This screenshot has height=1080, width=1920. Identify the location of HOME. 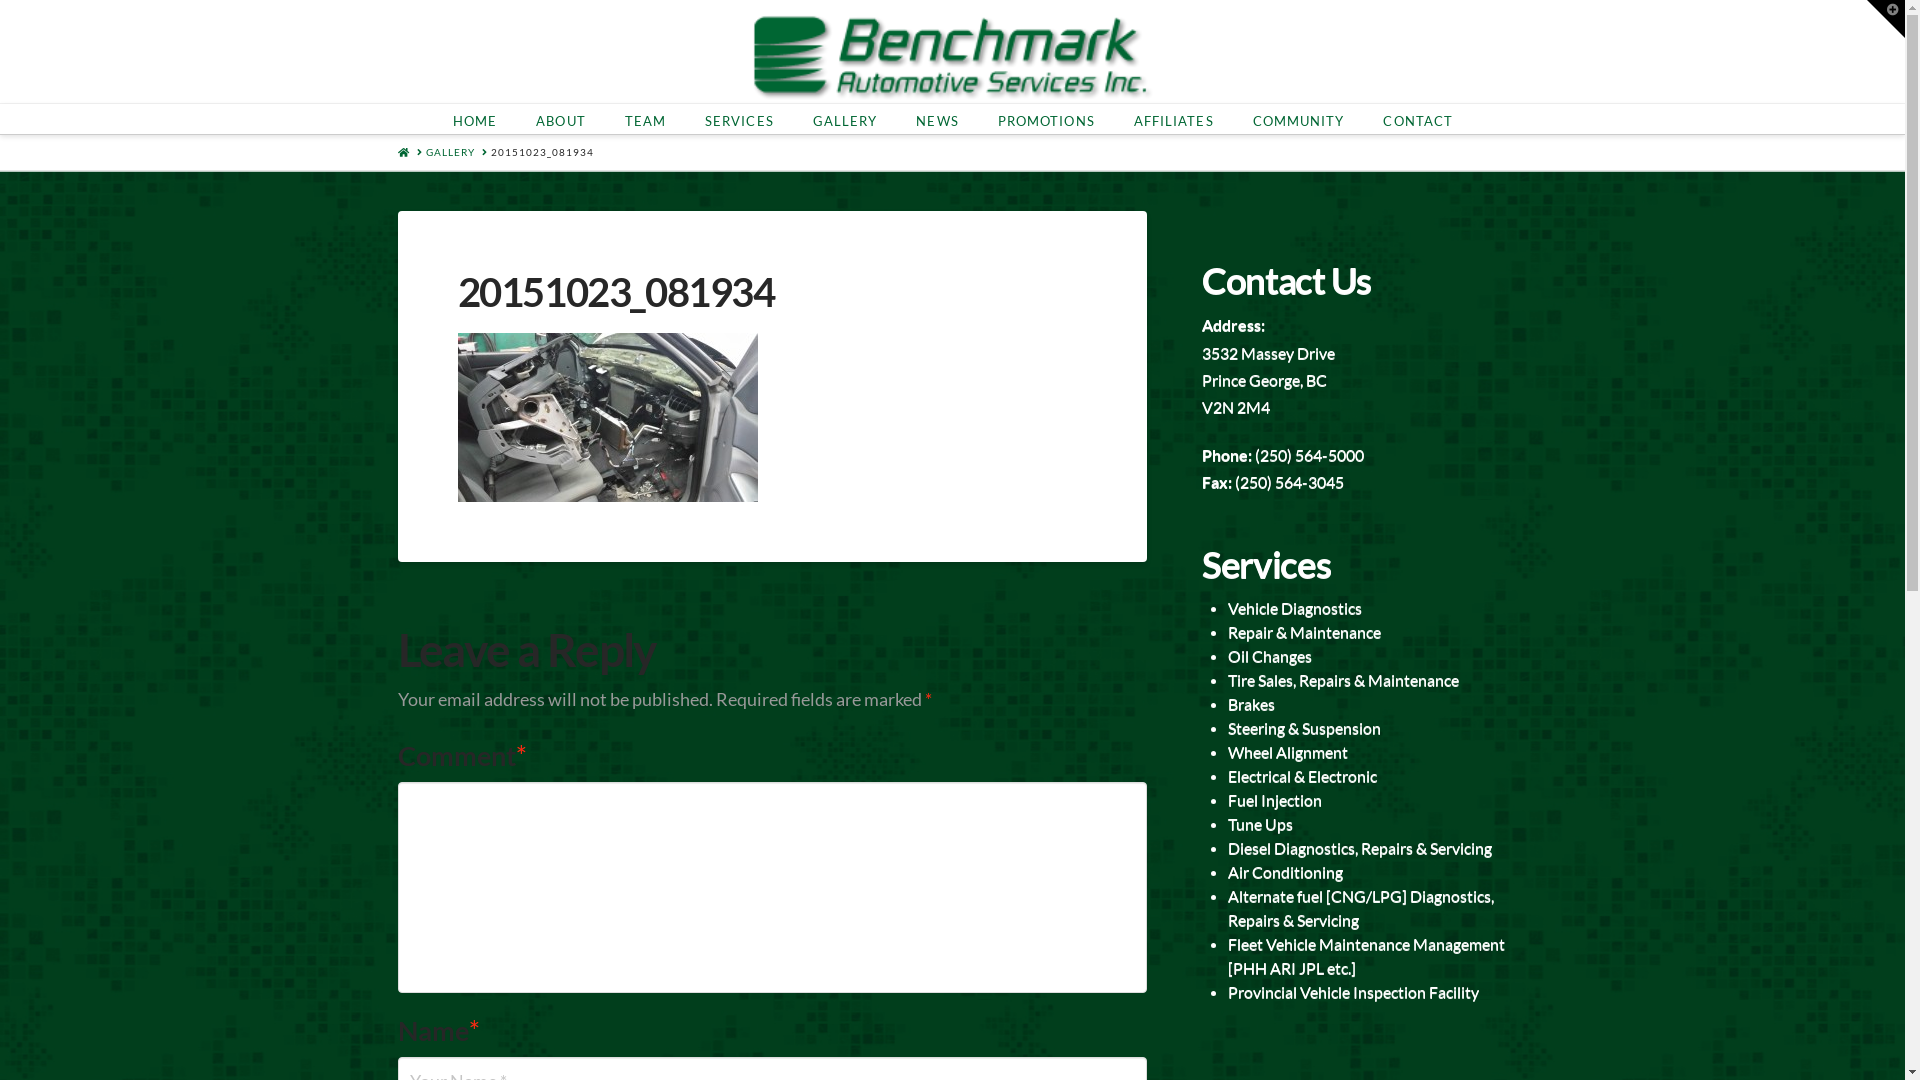
(474, 119).